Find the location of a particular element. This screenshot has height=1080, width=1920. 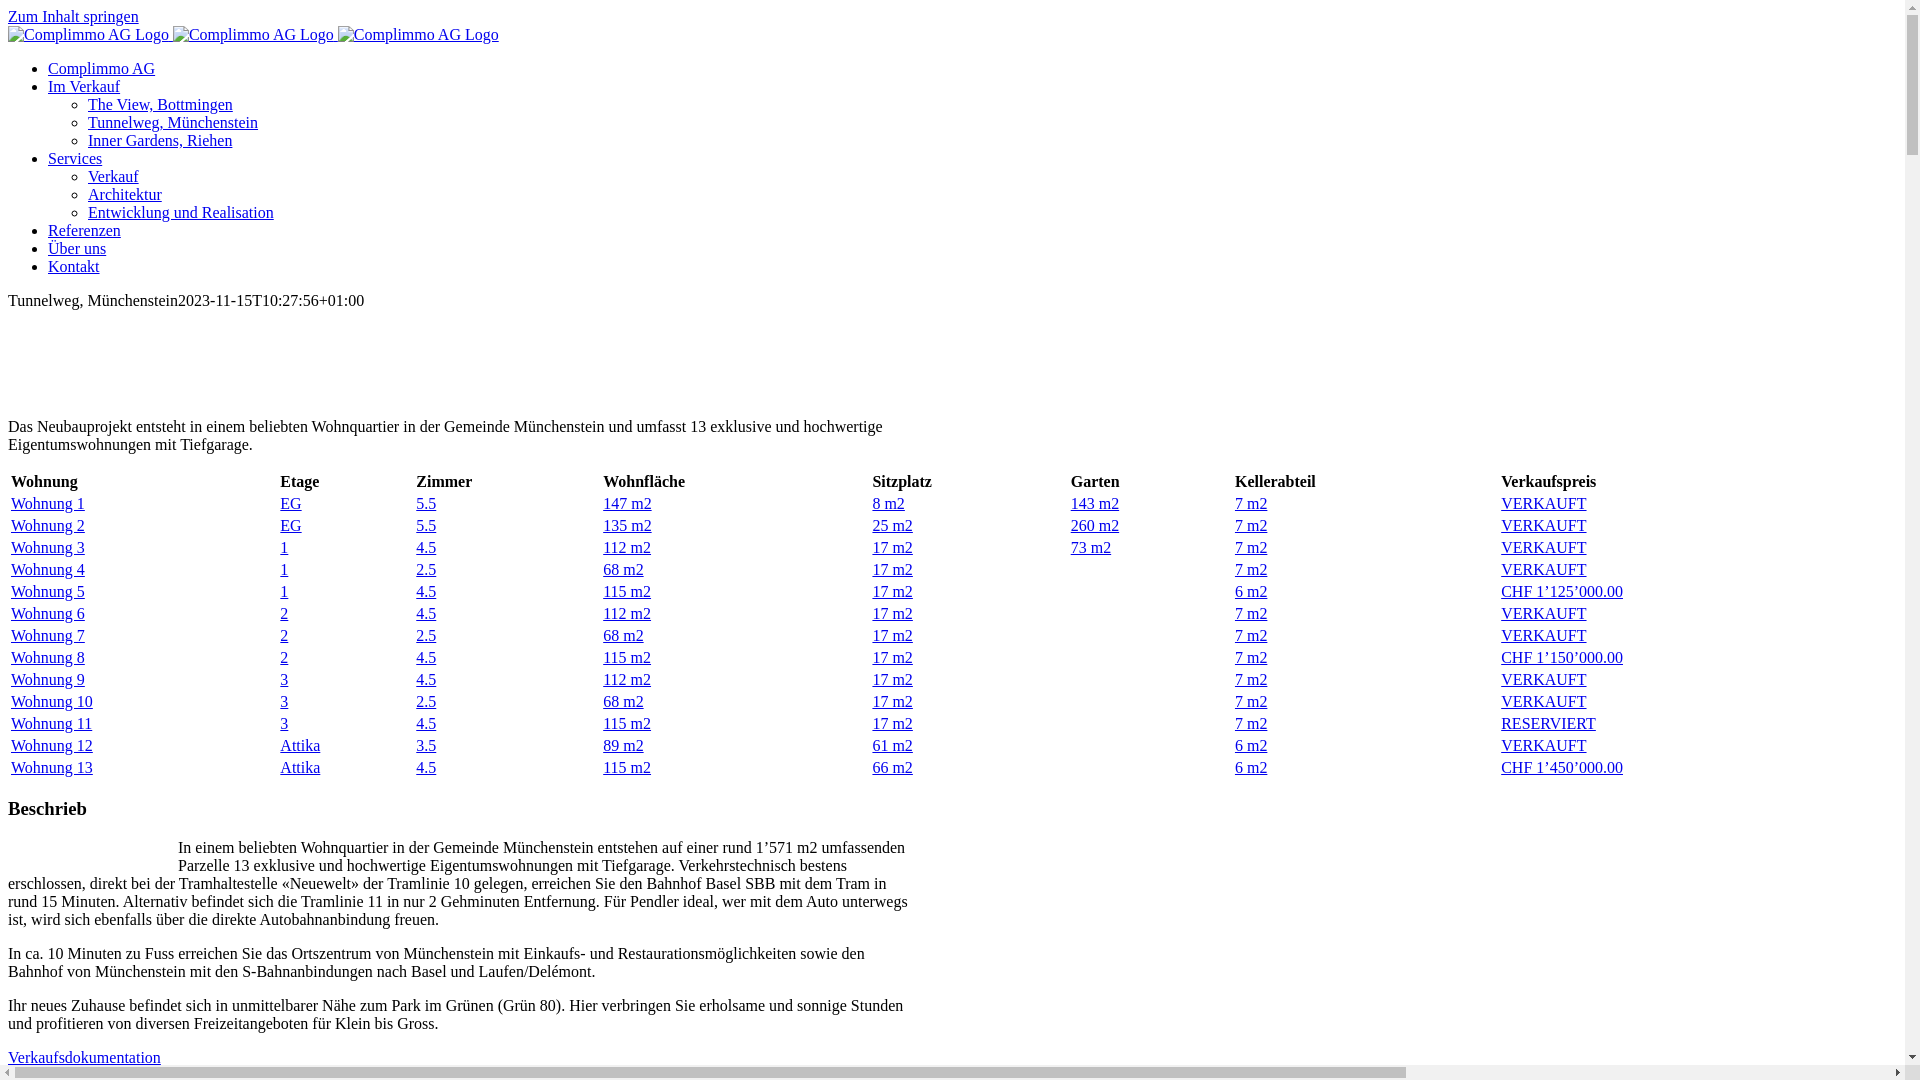

Verkauf is located at coordinates (114, 176).